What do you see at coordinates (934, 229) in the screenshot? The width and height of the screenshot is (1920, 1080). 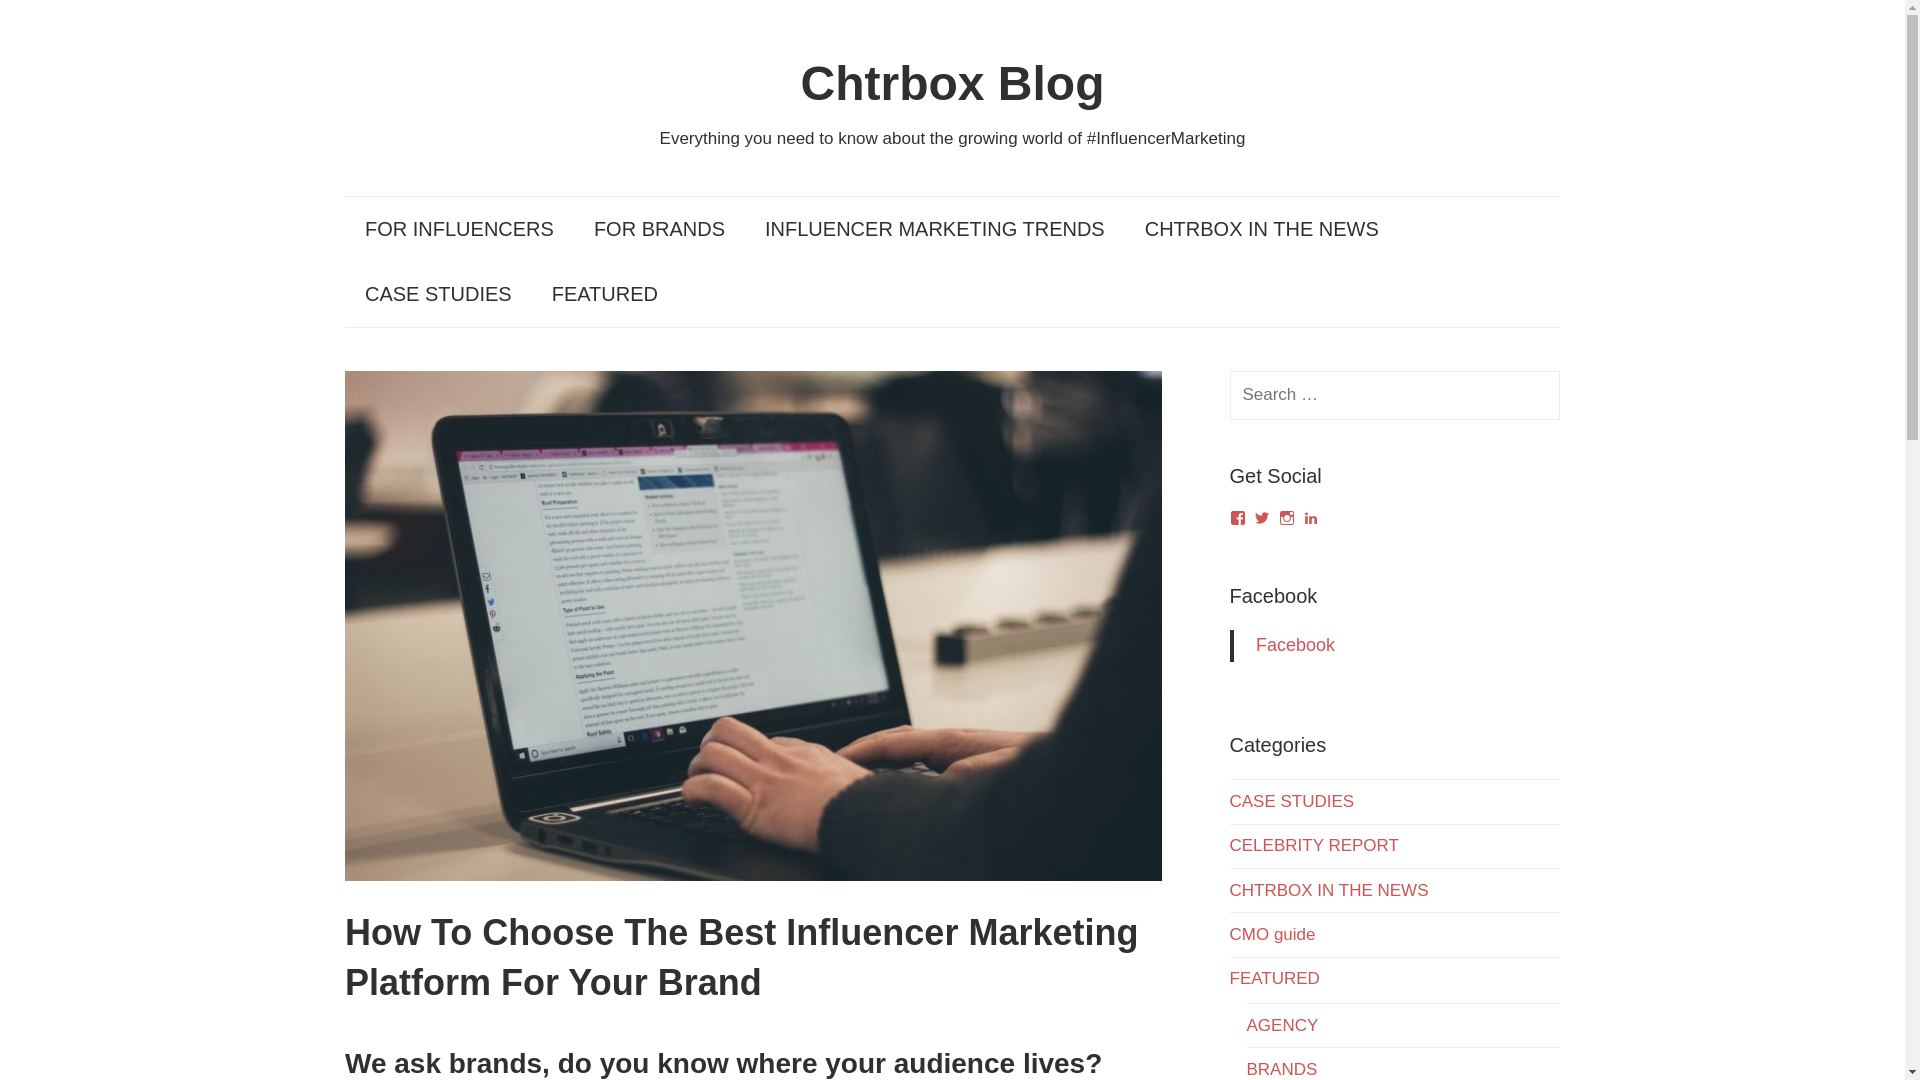 I see `INFLUENCER MARKETING TRENDS` at bounding box center [934, 229].